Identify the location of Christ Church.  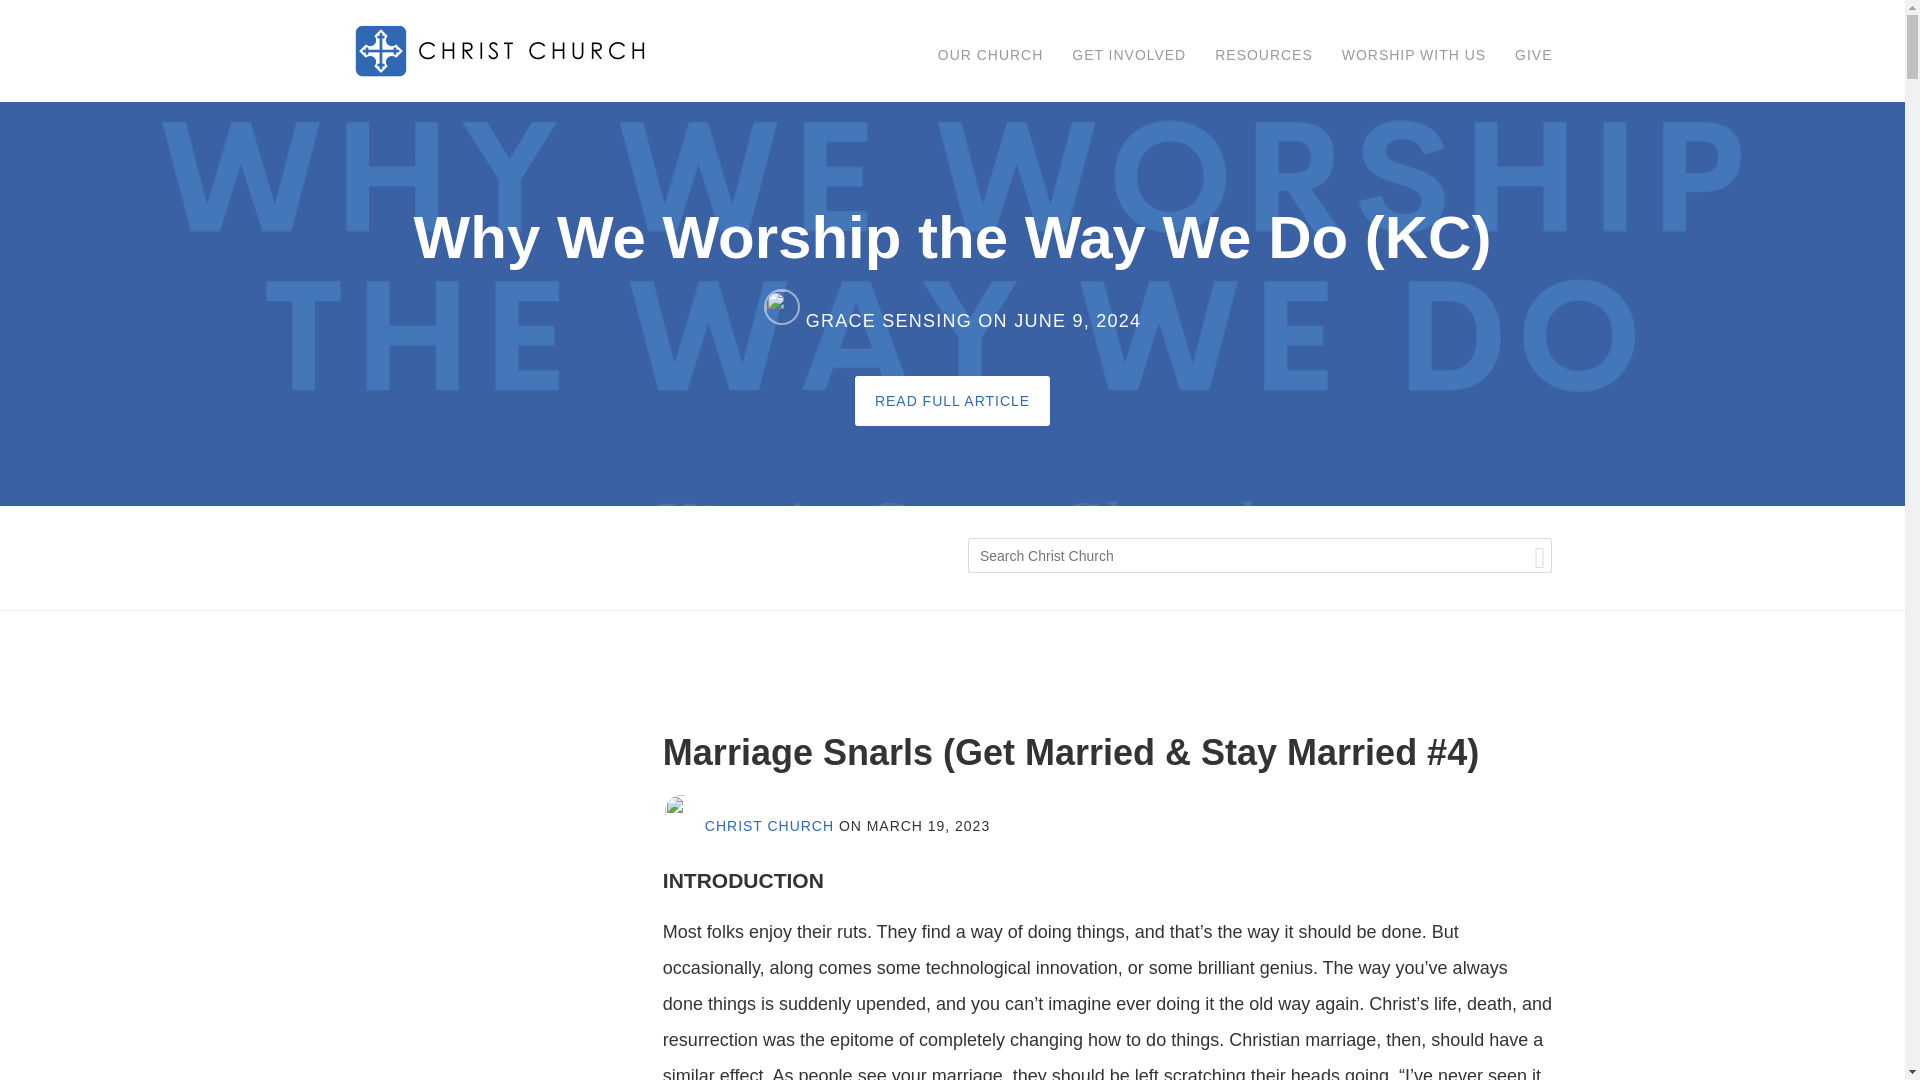
(502, 51).